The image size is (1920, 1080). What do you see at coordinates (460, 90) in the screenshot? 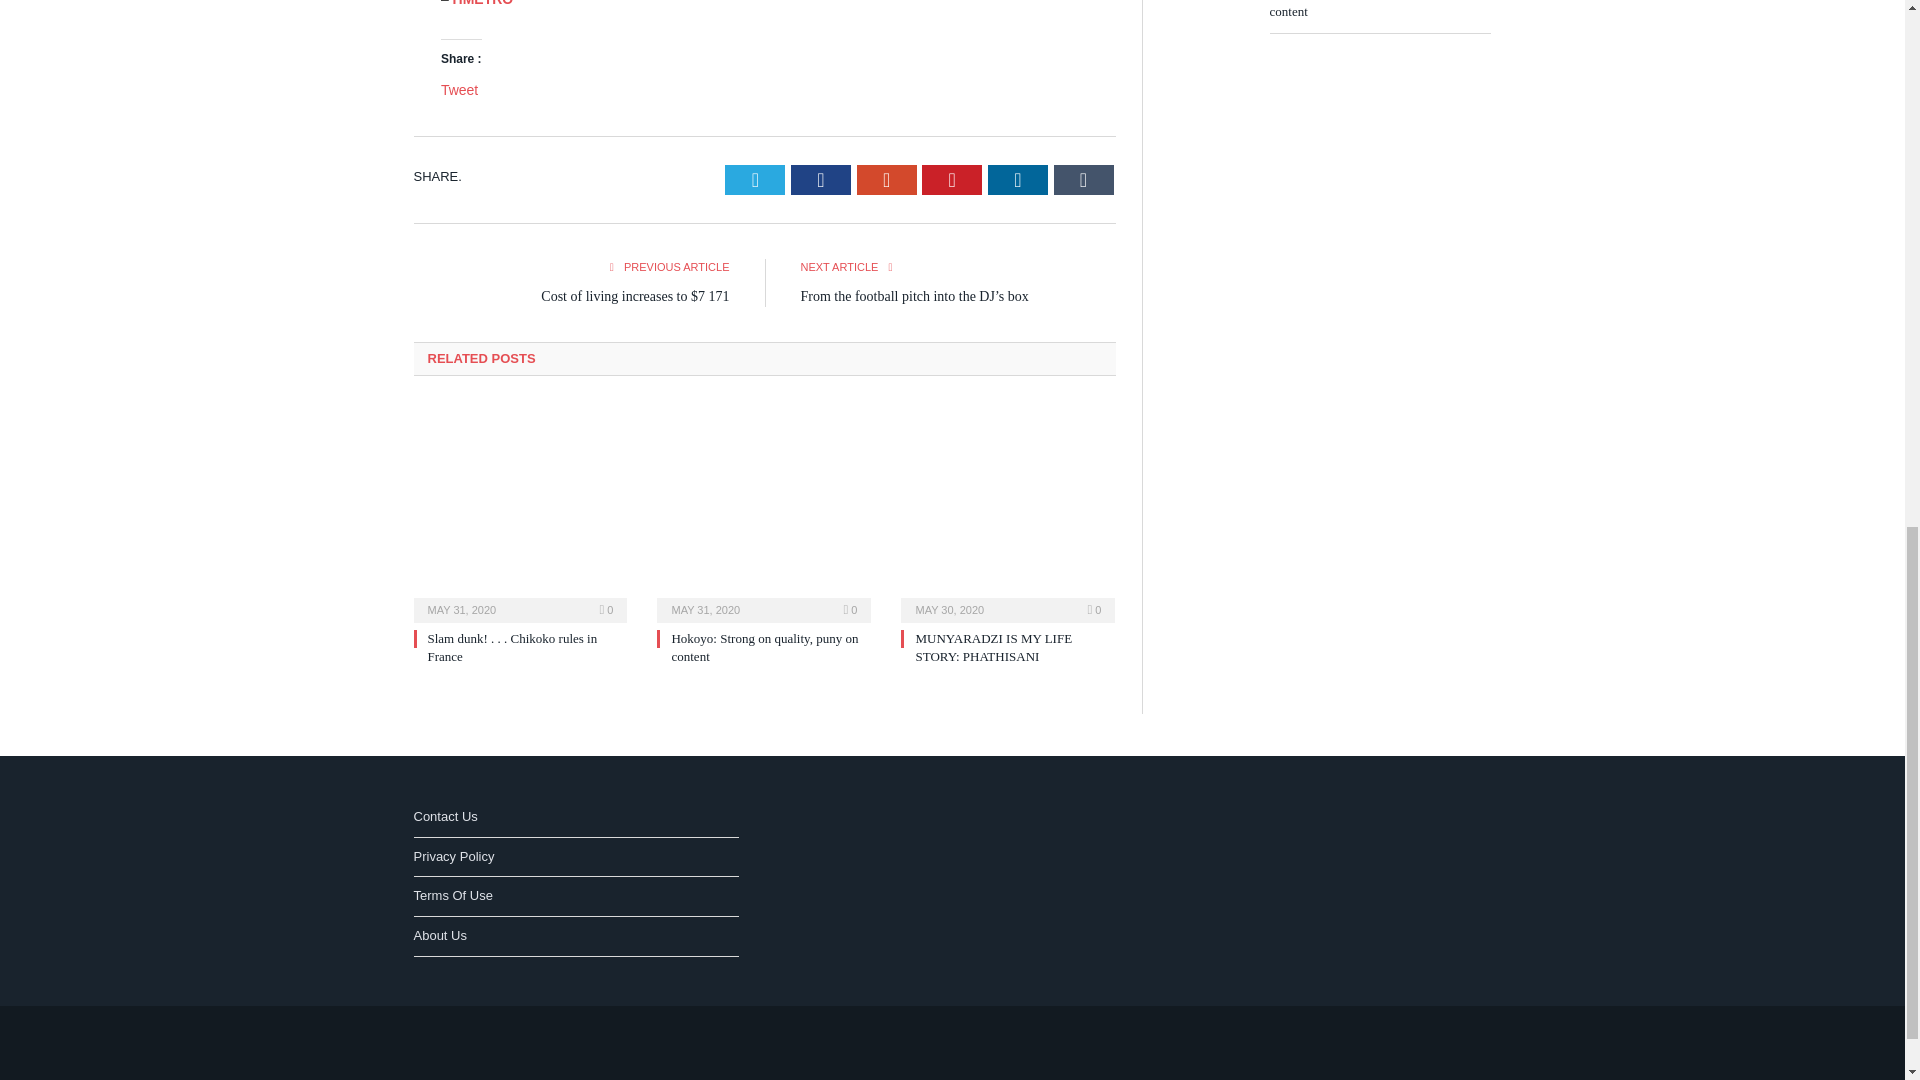
I see `Tweet` at bounding box center [460, 90].